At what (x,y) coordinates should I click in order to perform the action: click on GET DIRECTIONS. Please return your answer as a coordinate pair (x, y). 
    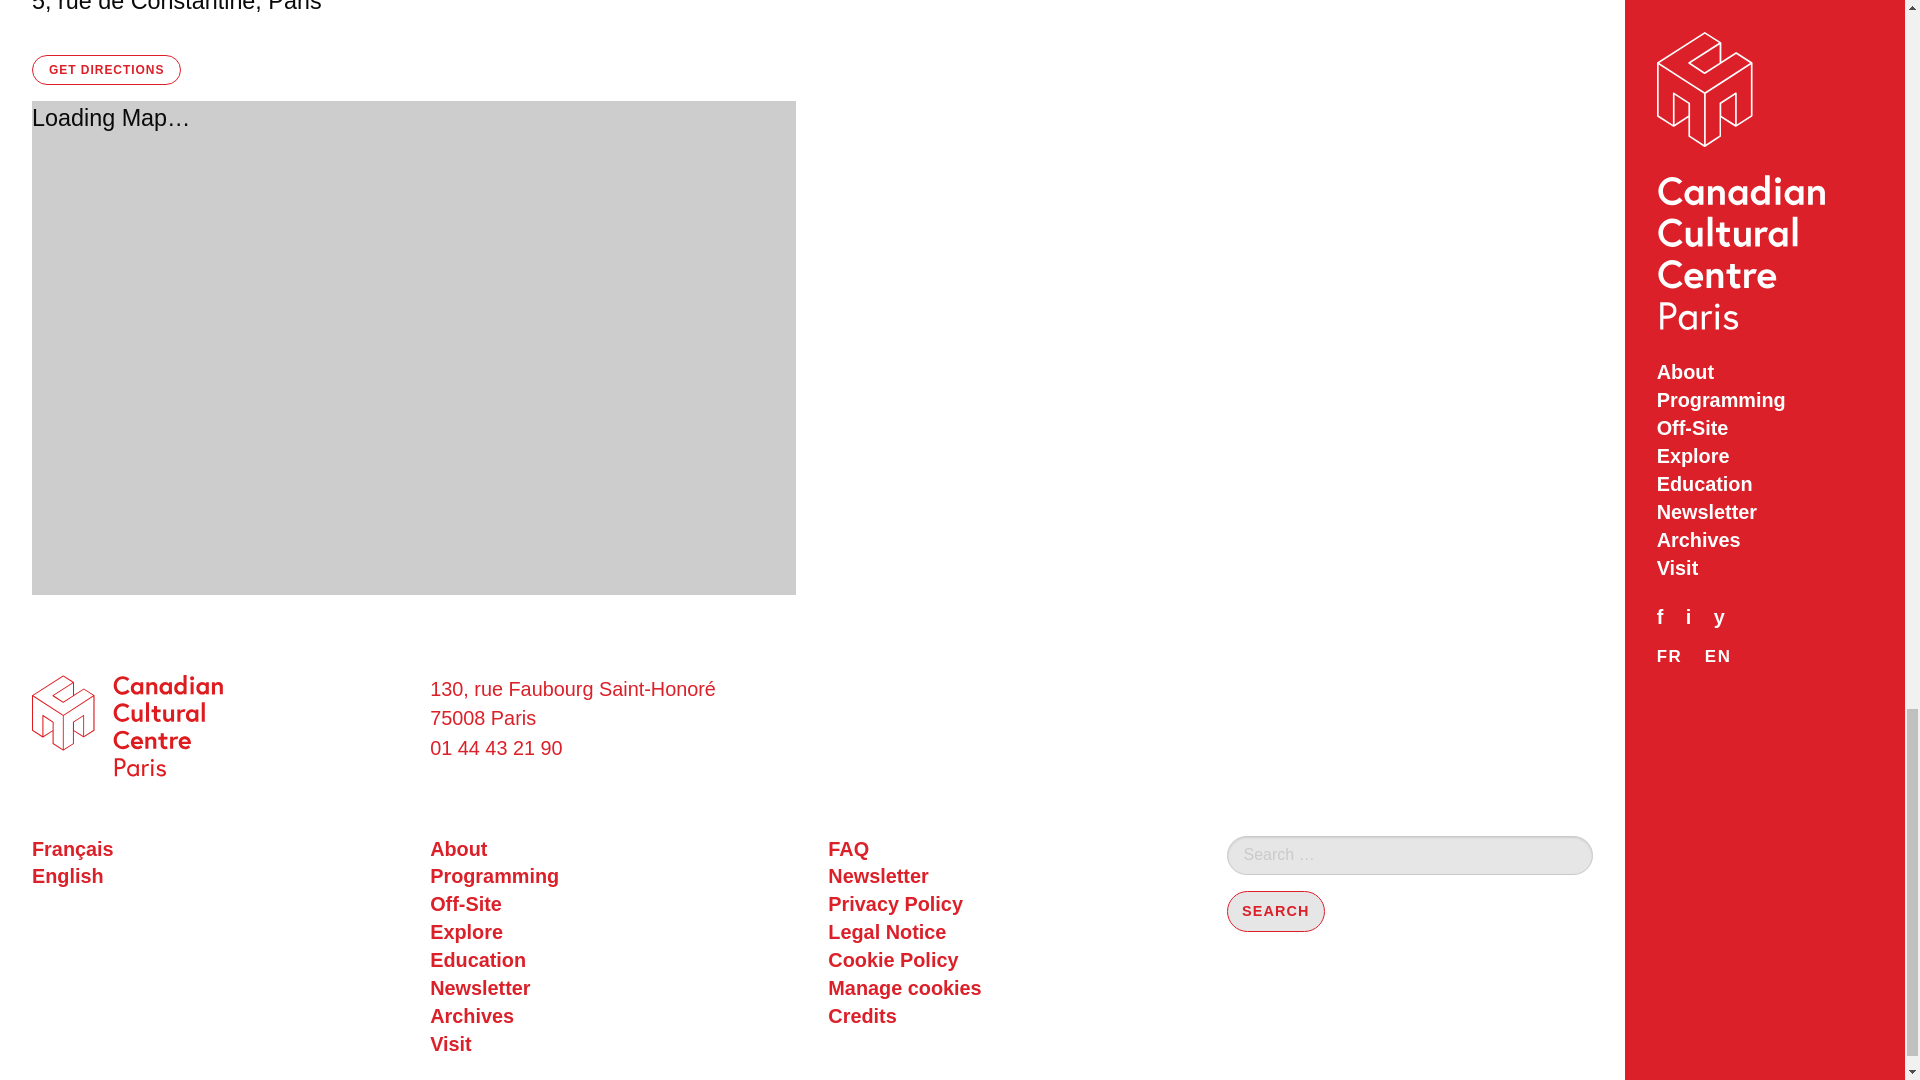
    Looking at the image, I should click on (106, 70).